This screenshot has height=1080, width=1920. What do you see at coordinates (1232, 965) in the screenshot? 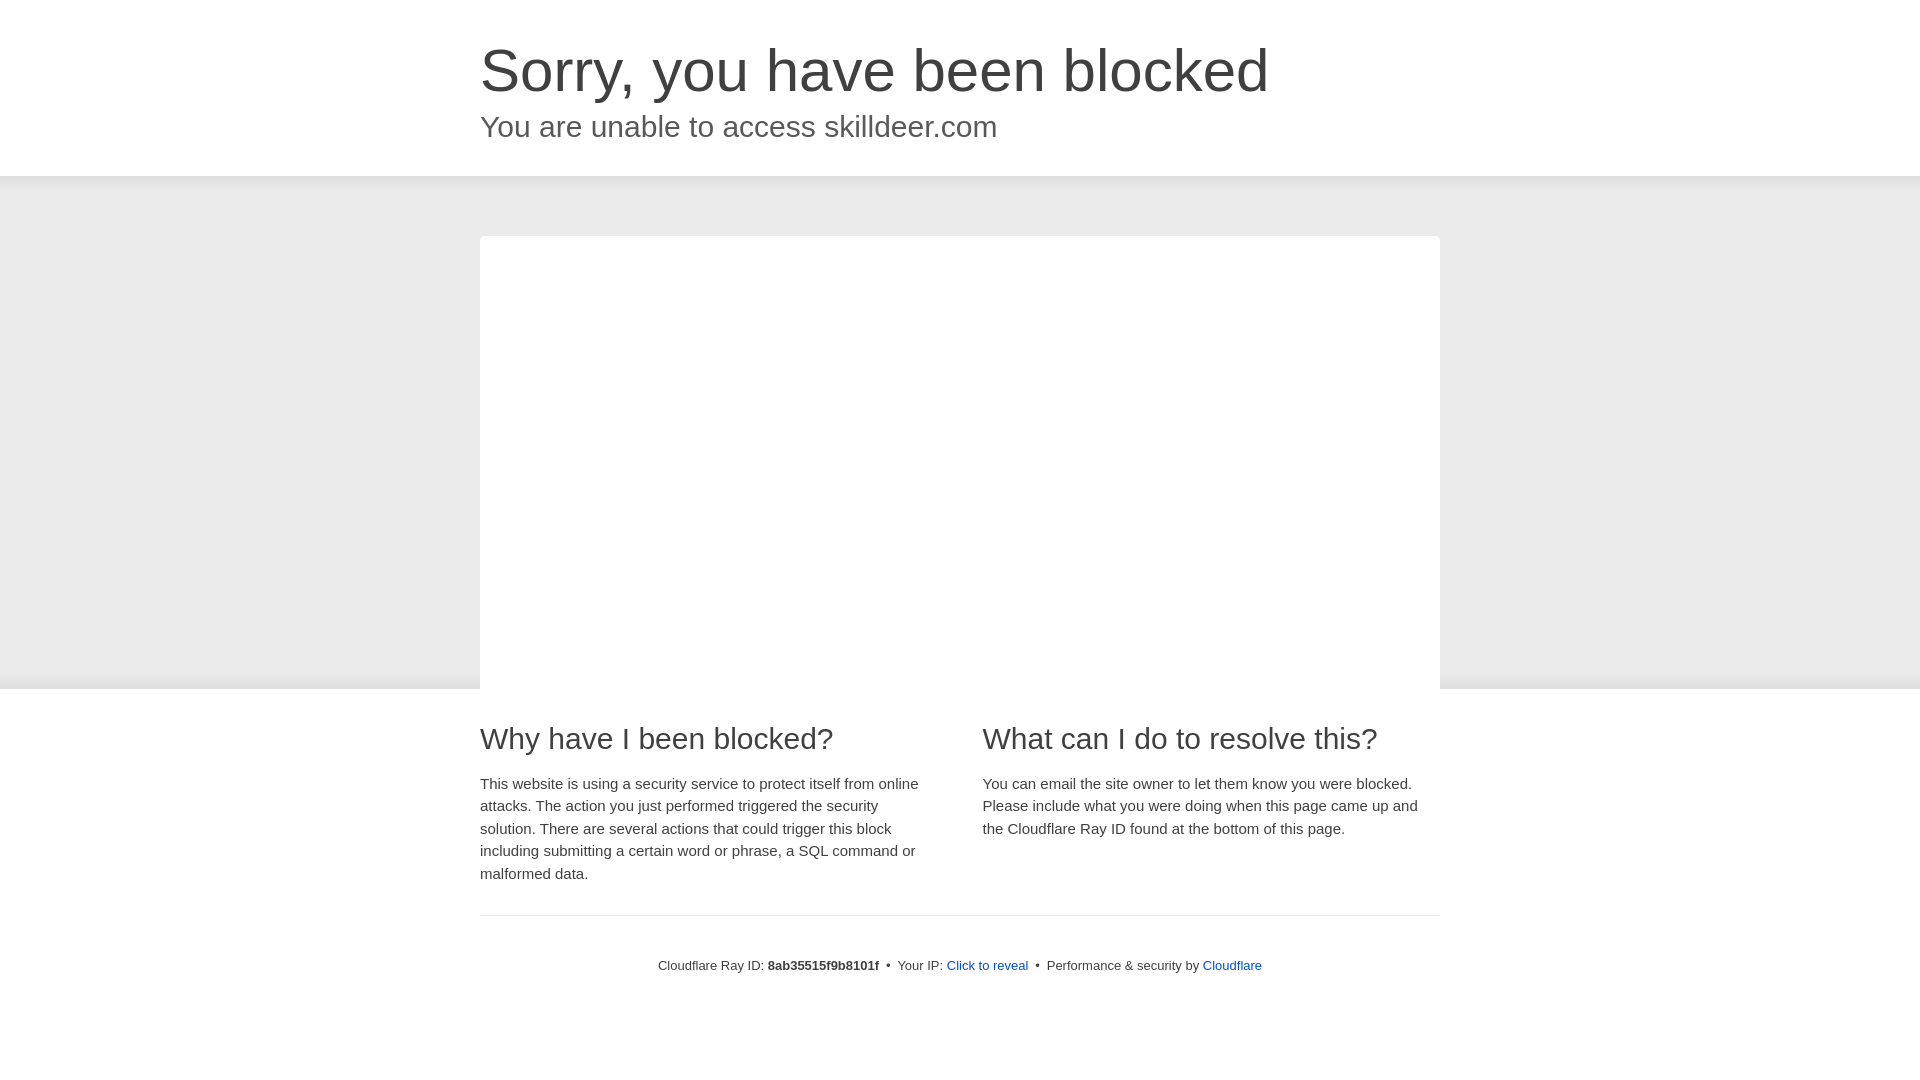
I see `Cloudflare` at bounding box center [1232, 965].